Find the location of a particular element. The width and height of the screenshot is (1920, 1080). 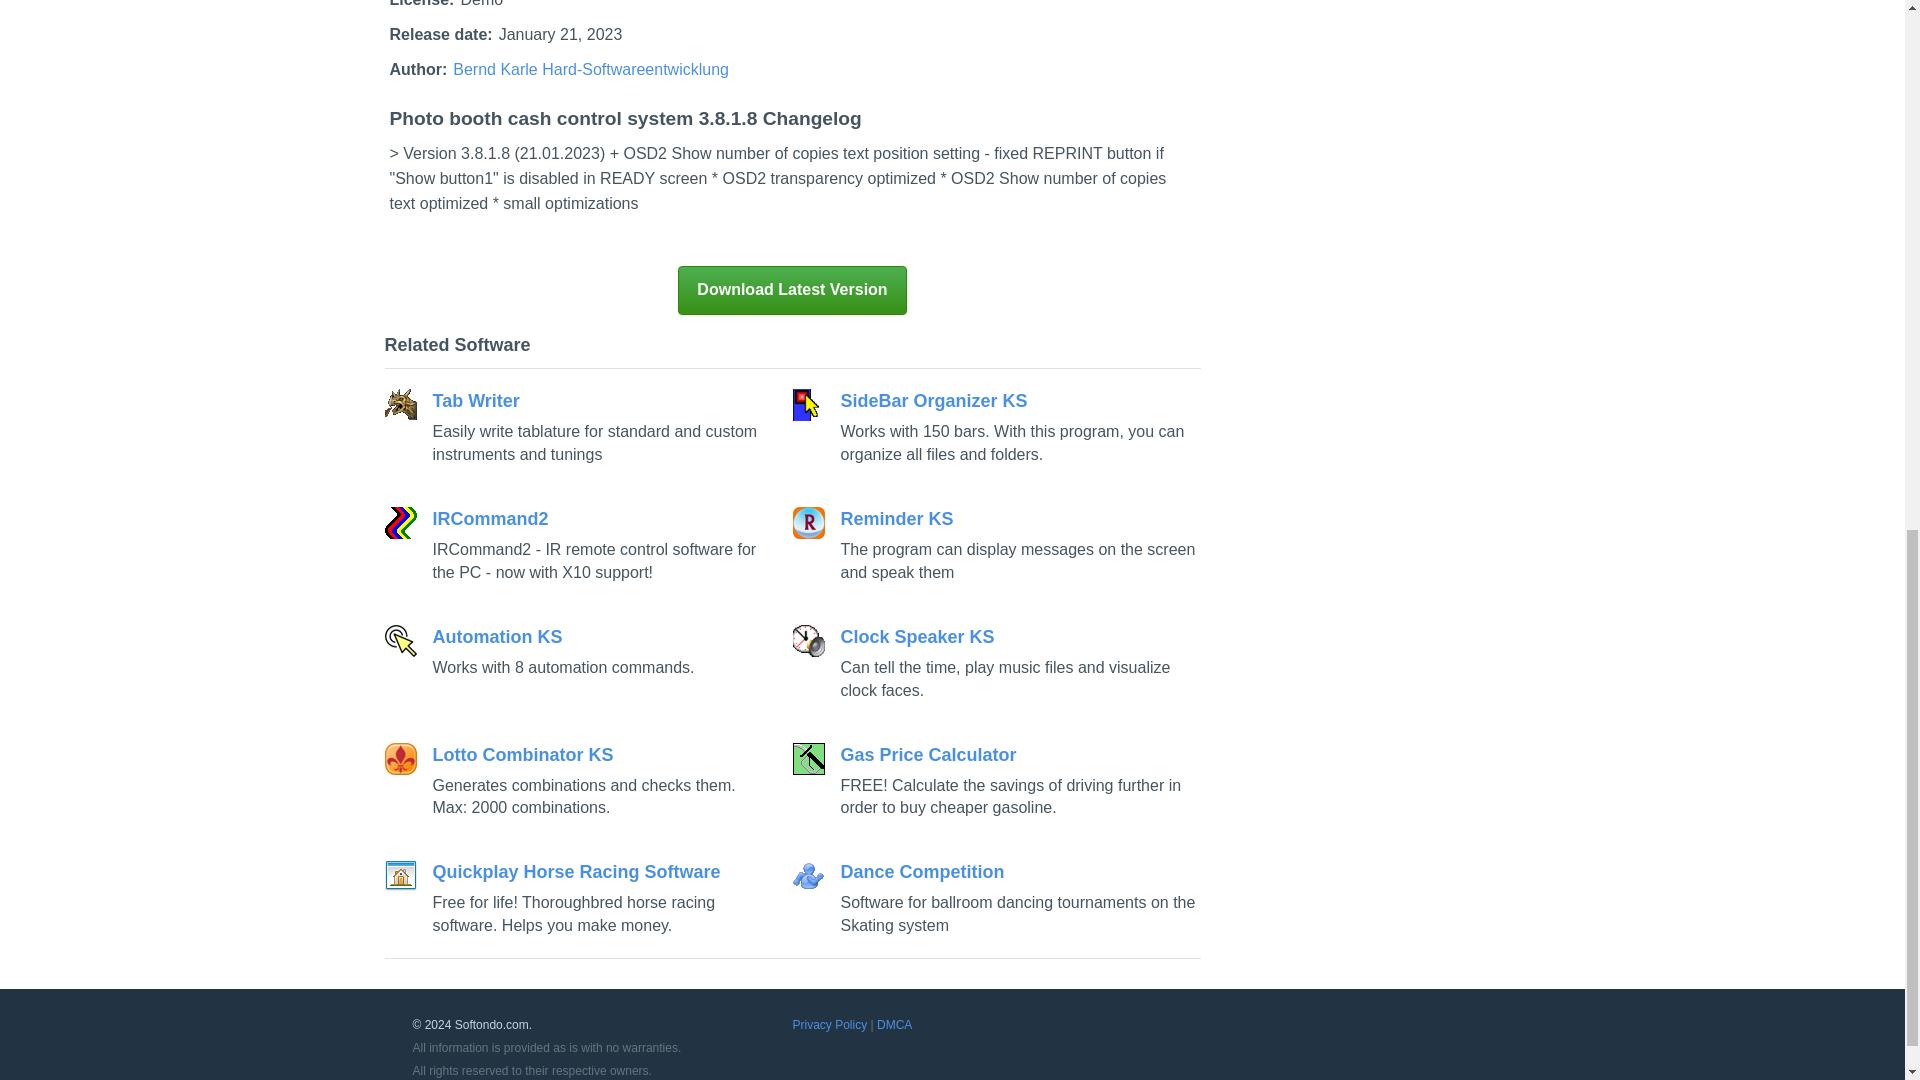

SideBar Organizer KS is located at coordinates (996, 427).